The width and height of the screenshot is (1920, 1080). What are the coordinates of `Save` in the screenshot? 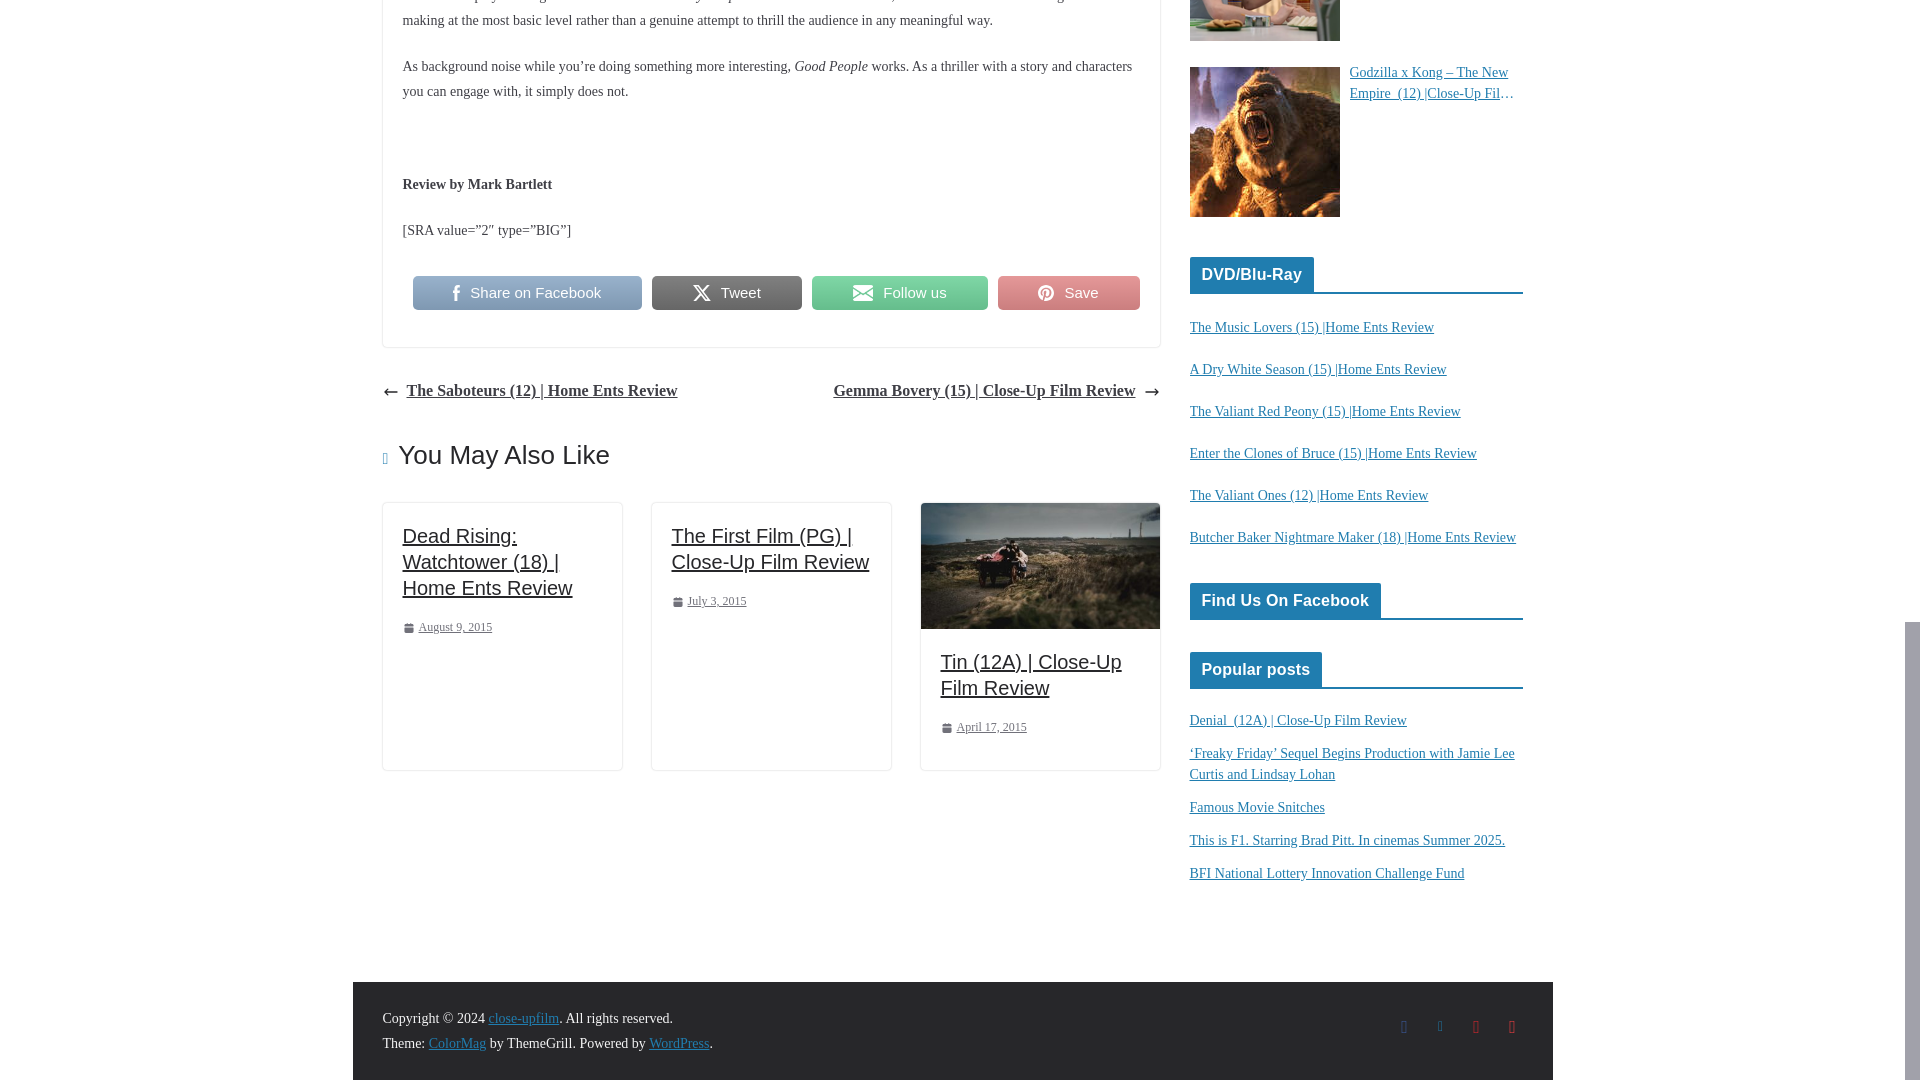 It's located at (1069, 293).